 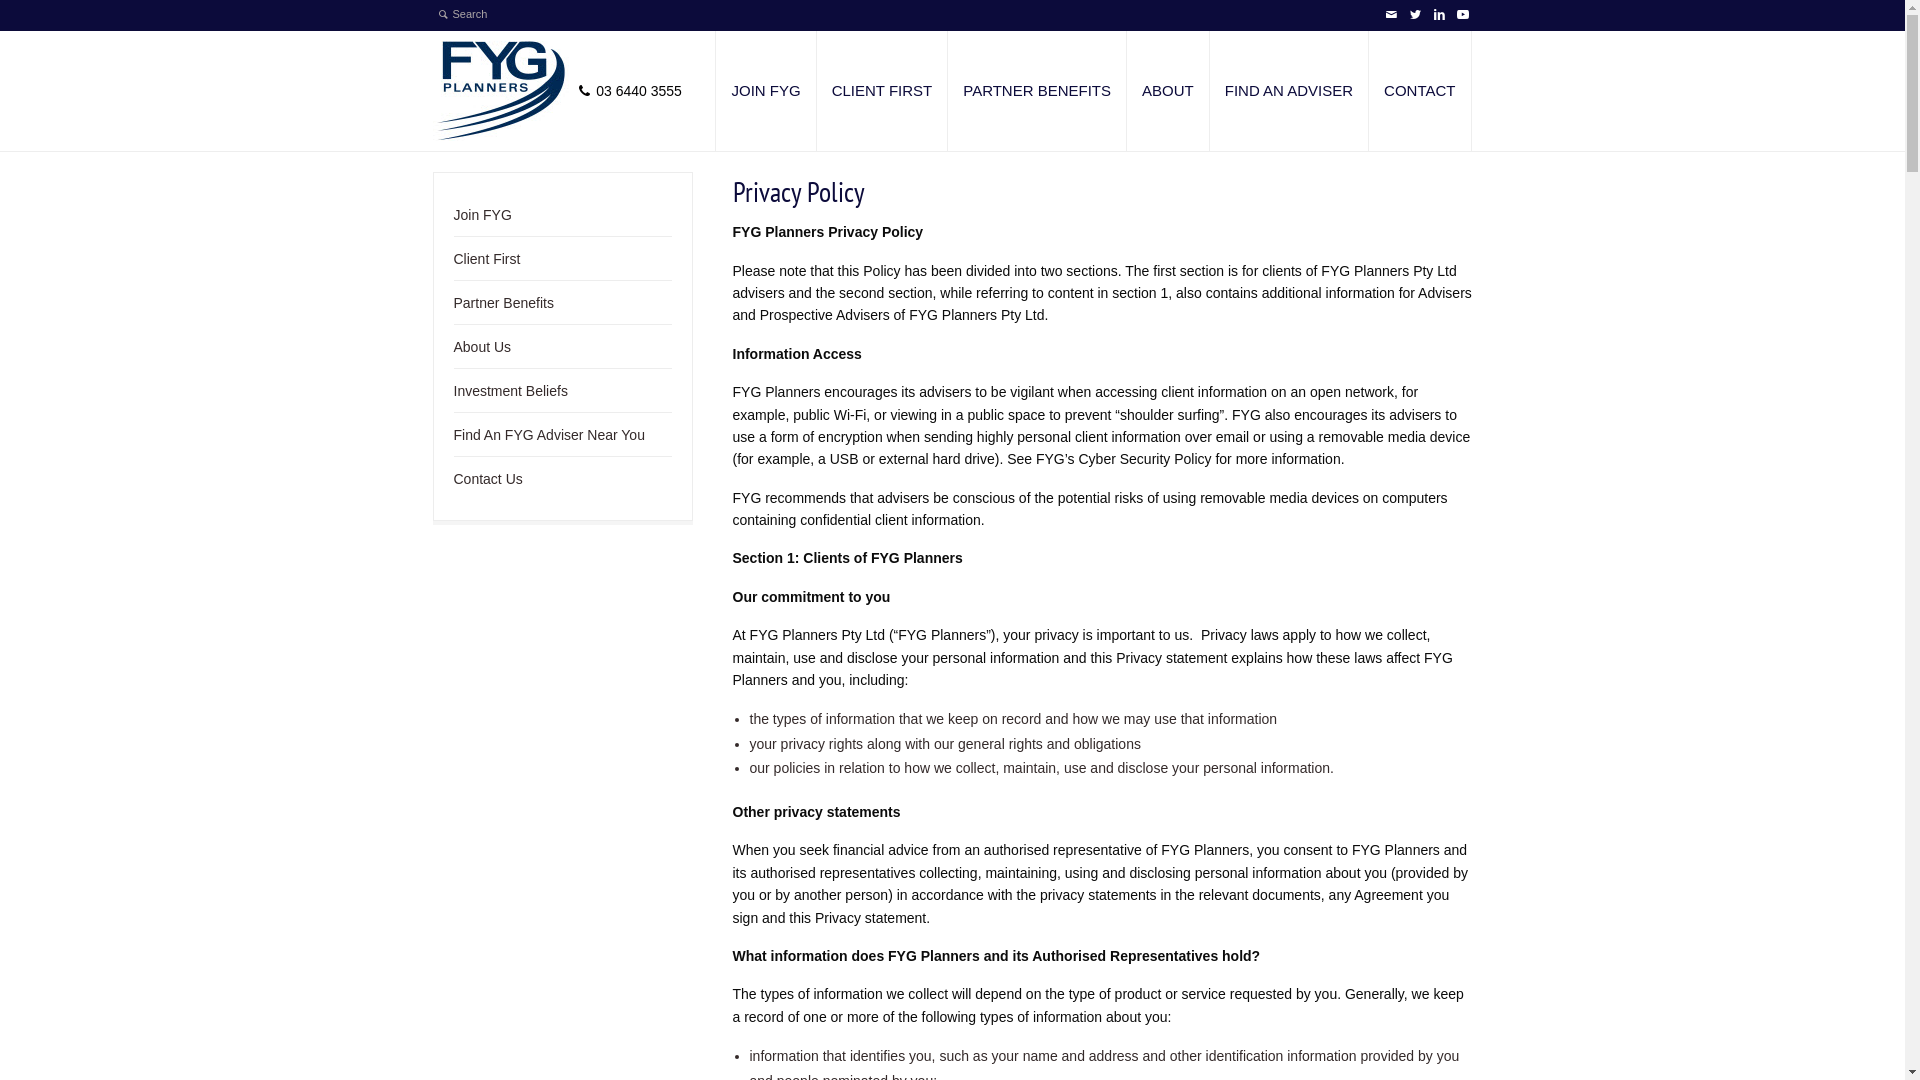 What do you see at coordinates (766, 91) in the screenshot?
I see `JOIN FYG` at bounding box center [766, 91].